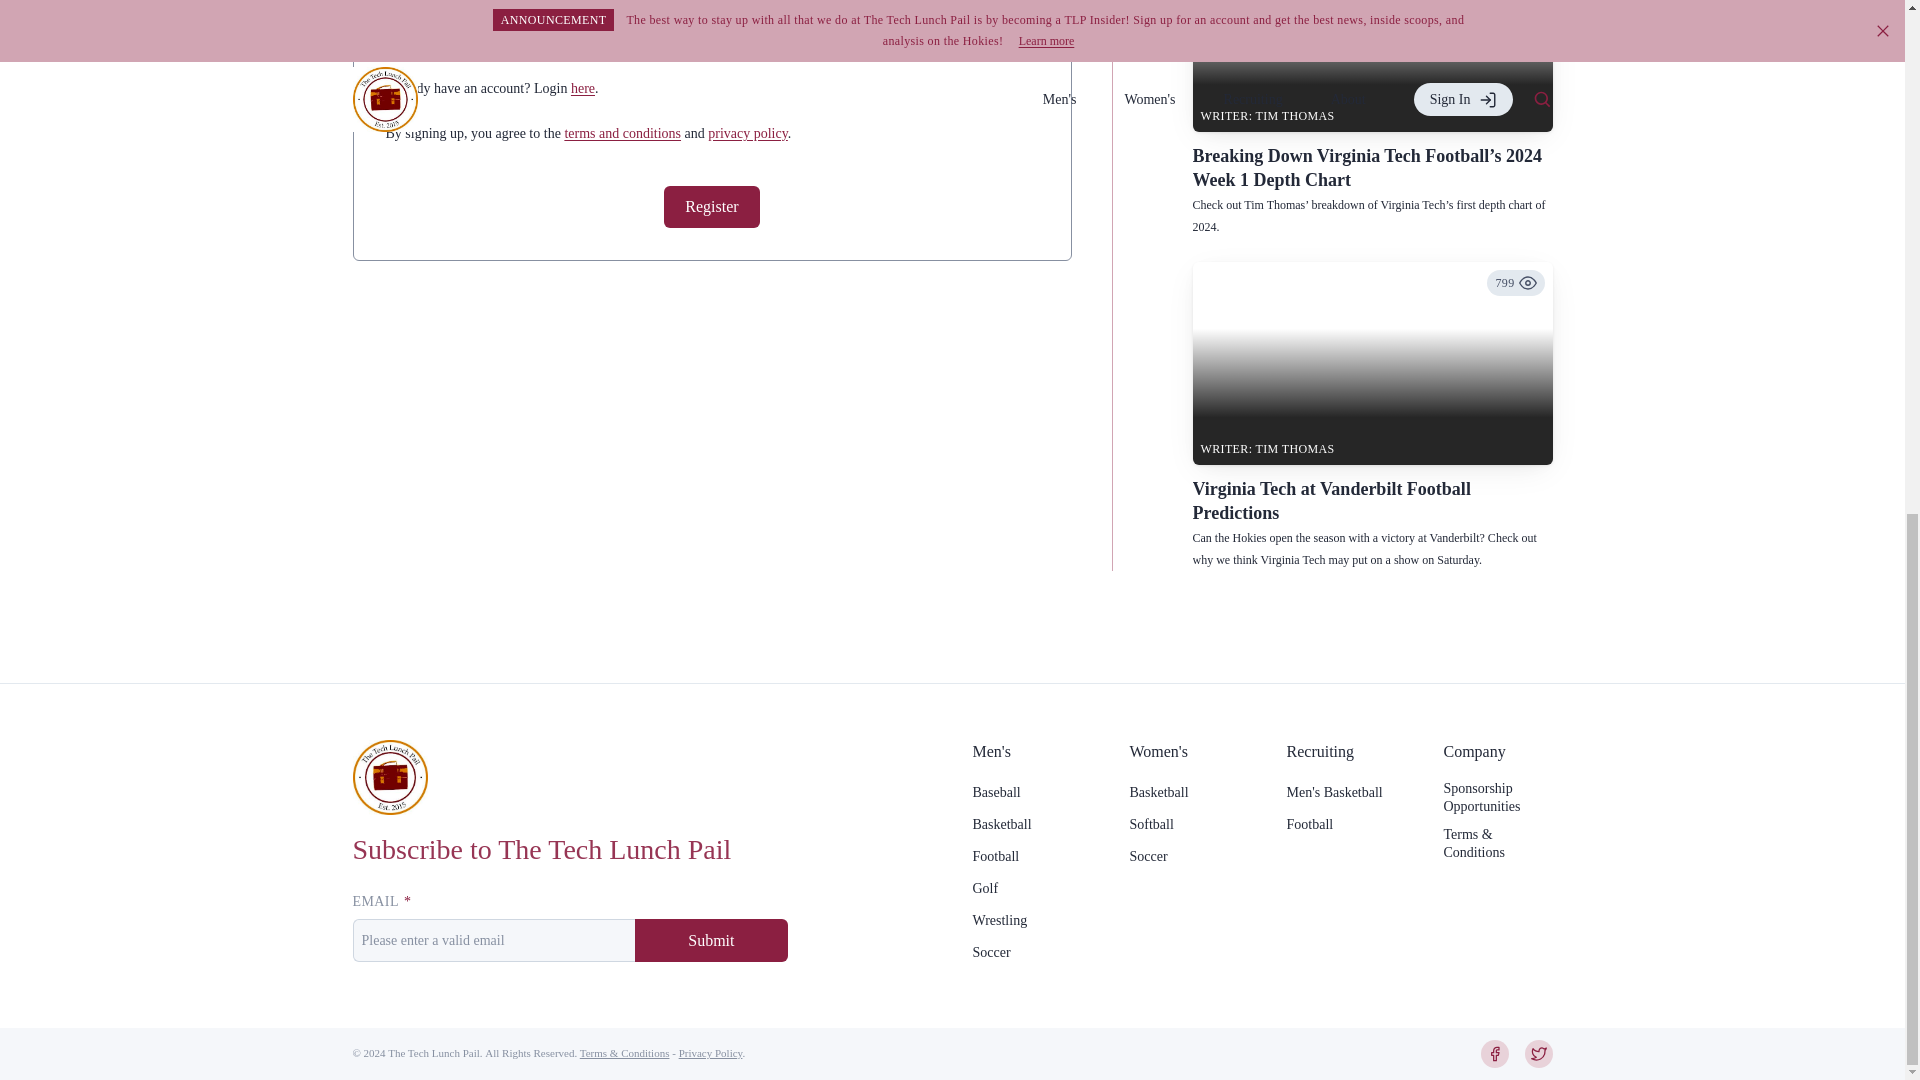 The image size is (1920, 1080). I want to click on Golf, so click(984, 888).